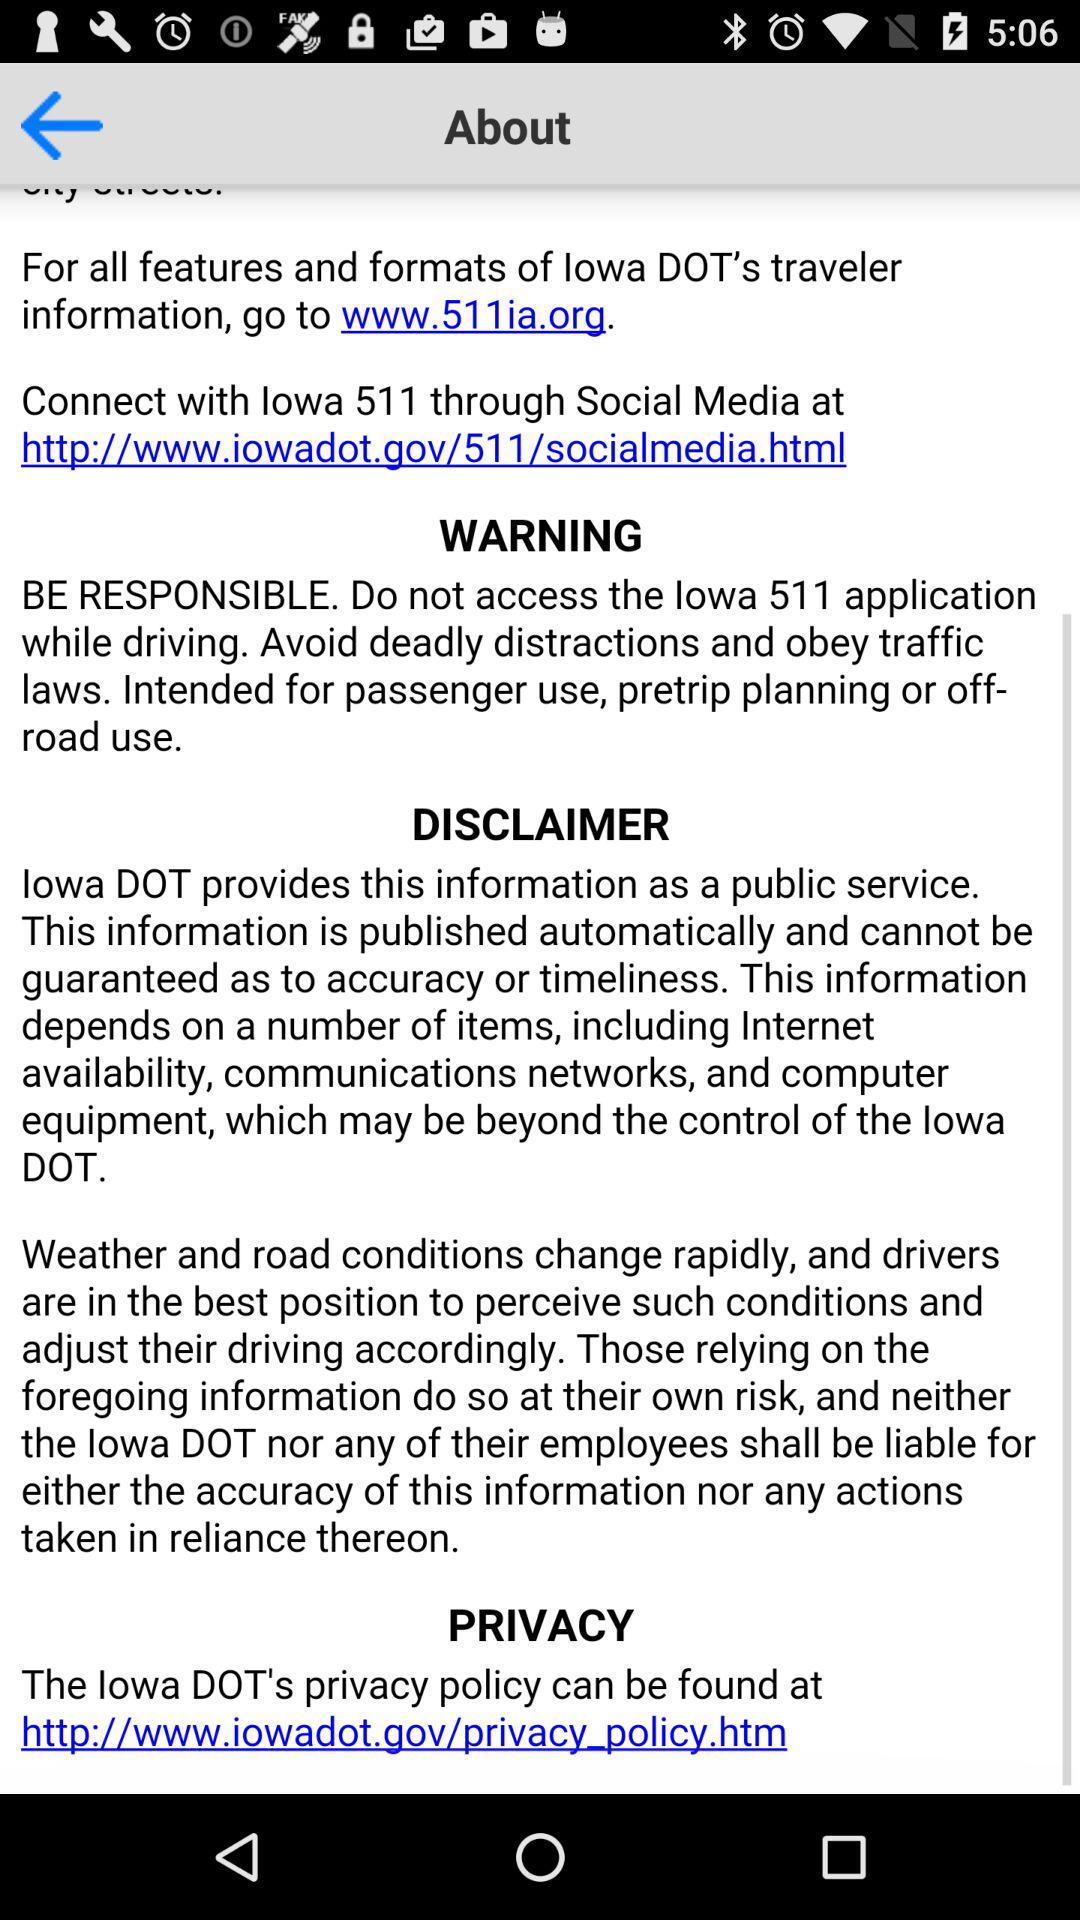 Image resolution: width=1080 pixels, height=1920 pixels. I want to click on select the arrow button which is to the immediate left of about, so click(69, 116).